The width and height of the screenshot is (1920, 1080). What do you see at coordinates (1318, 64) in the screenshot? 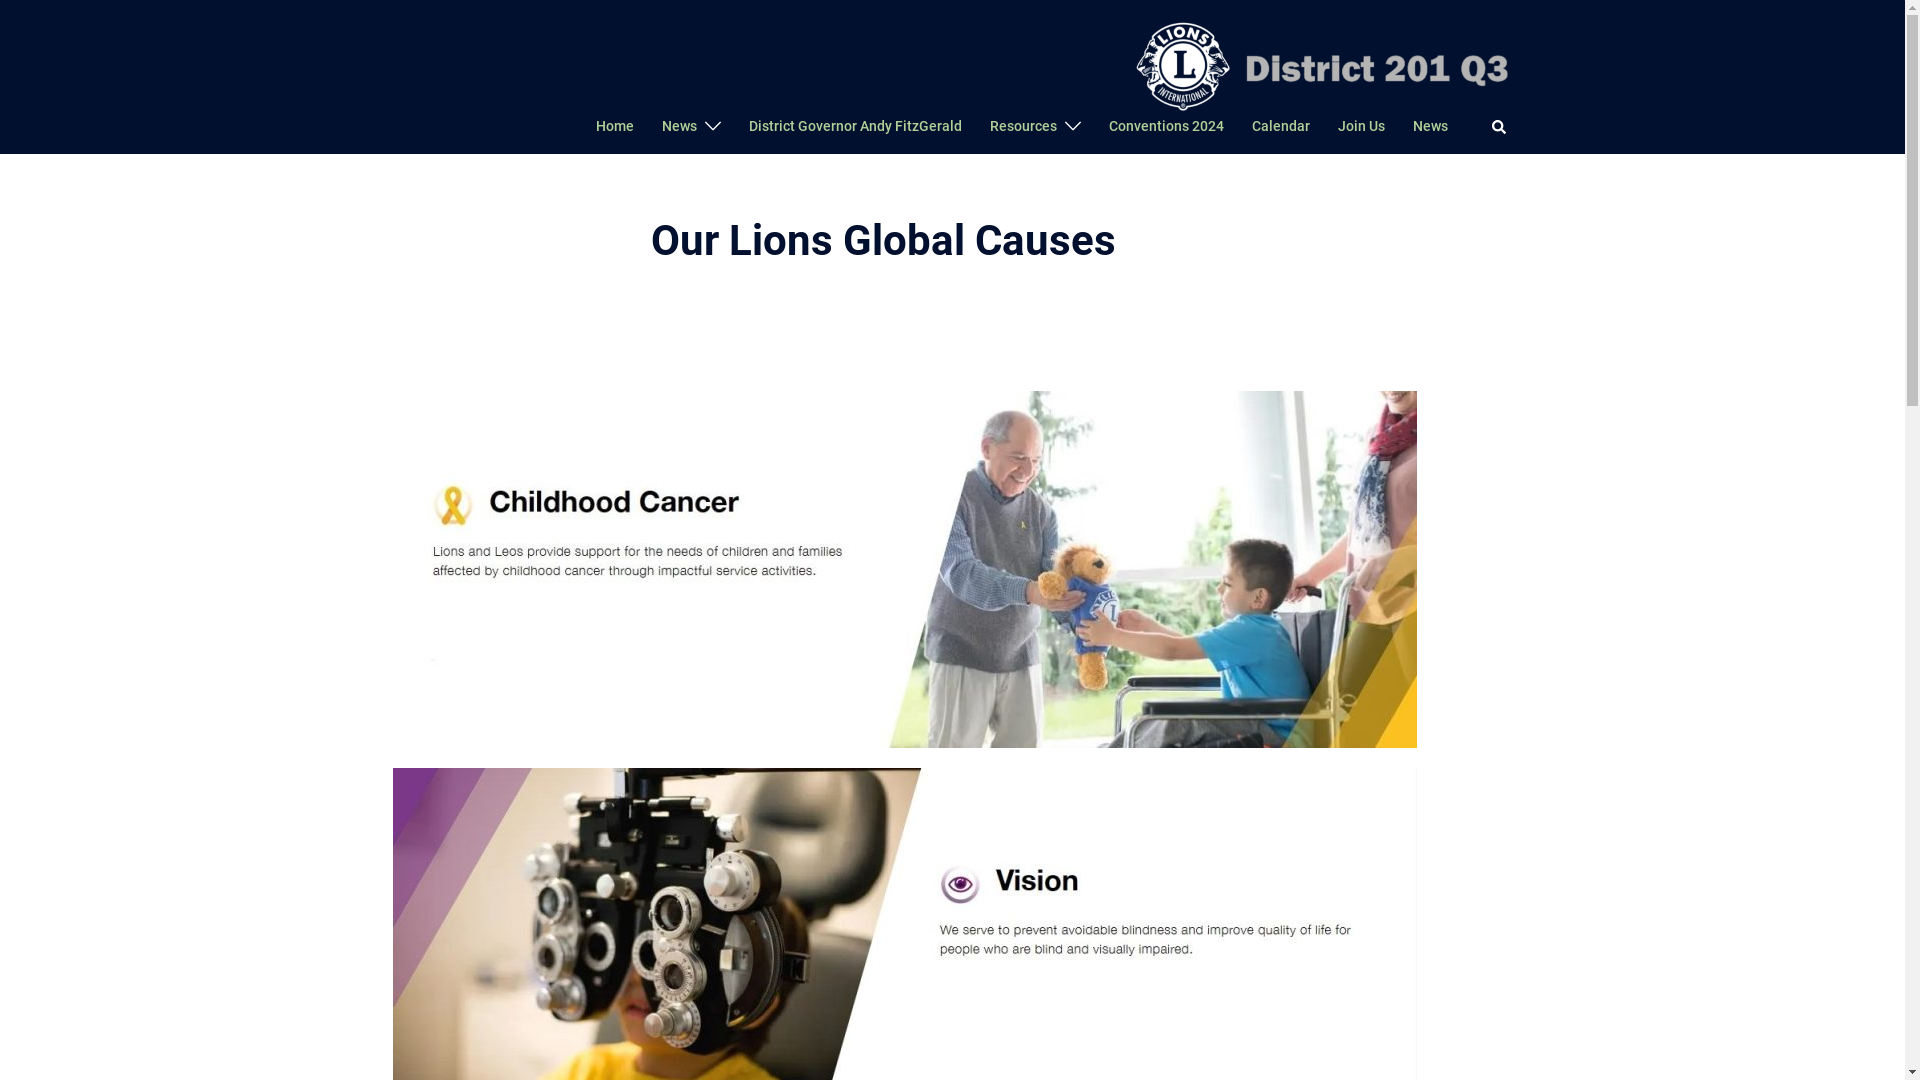
I see `District 201 Q3` at bounding box center [1318, 64].